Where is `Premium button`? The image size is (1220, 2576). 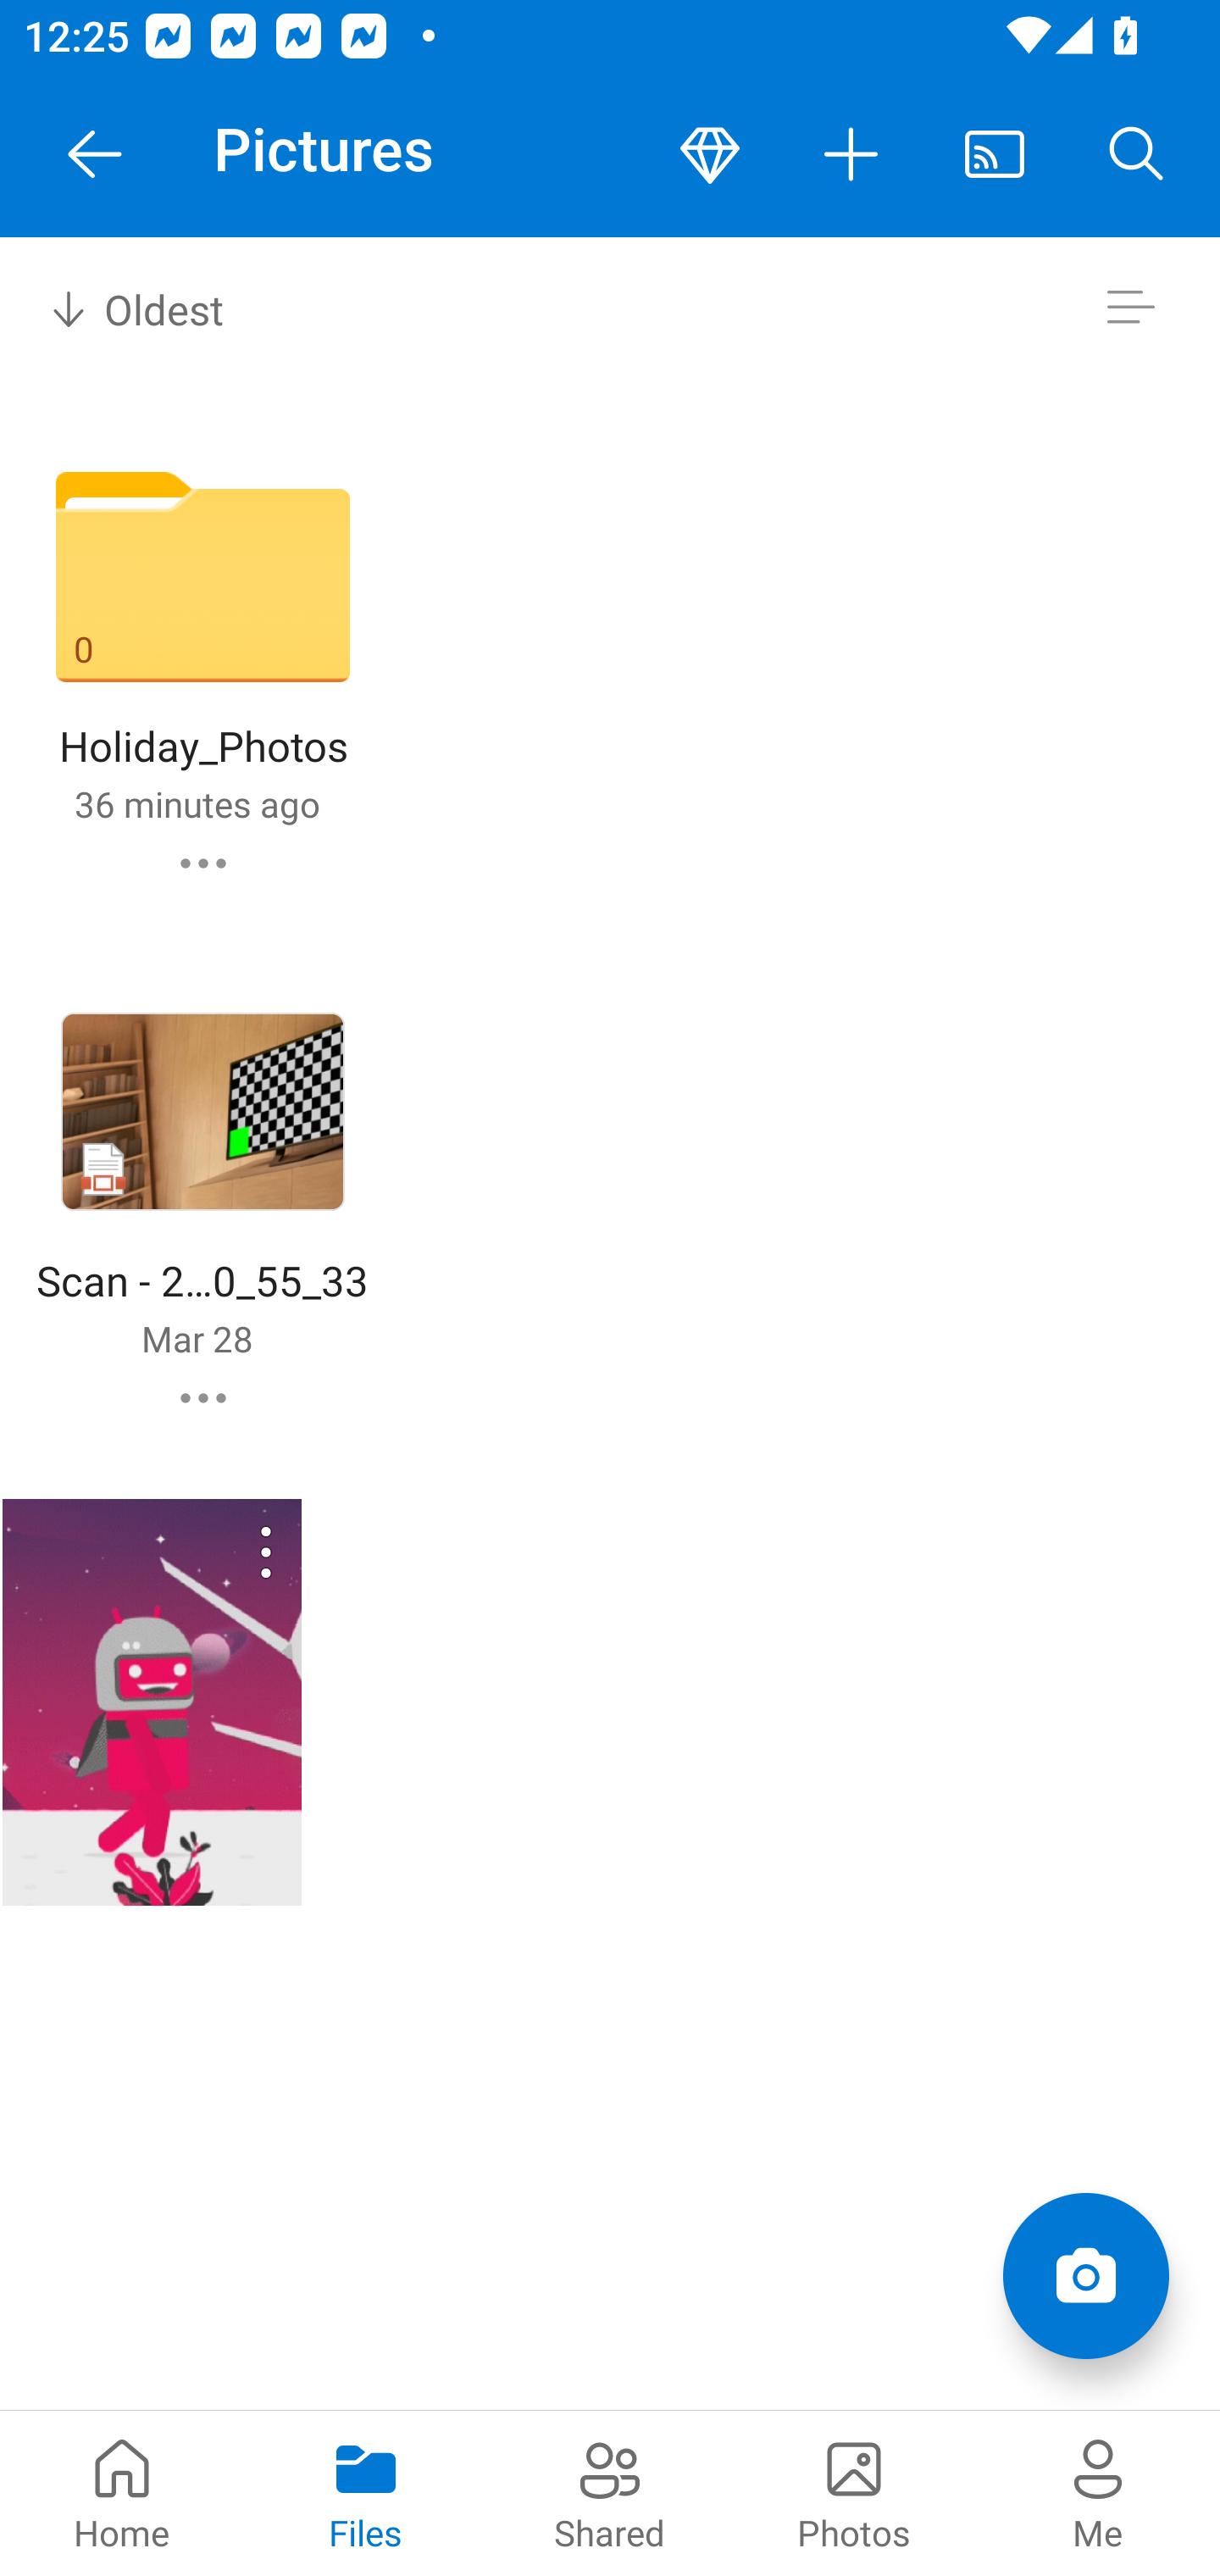 Premium button is located at coordinates (710, 154).